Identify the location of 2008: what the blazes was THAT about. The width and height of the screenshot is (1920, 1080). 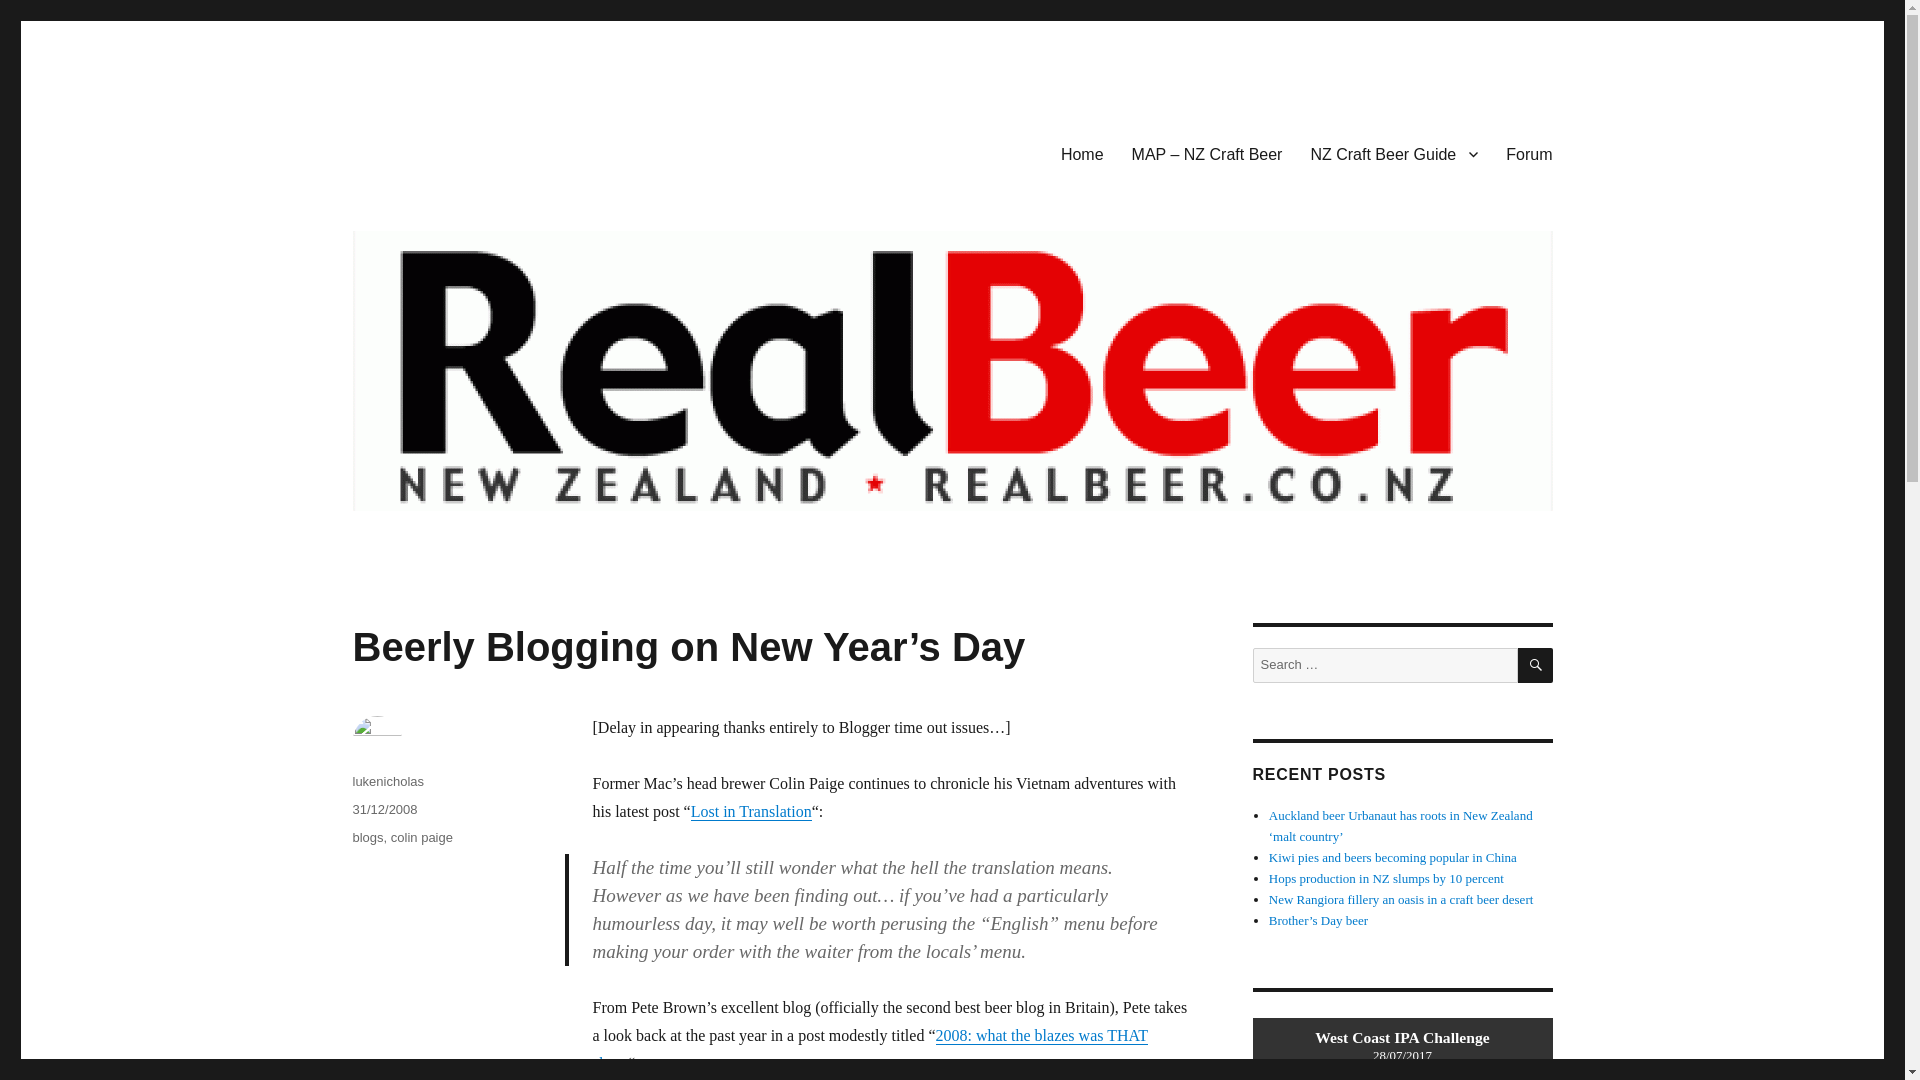
(870, 1050).